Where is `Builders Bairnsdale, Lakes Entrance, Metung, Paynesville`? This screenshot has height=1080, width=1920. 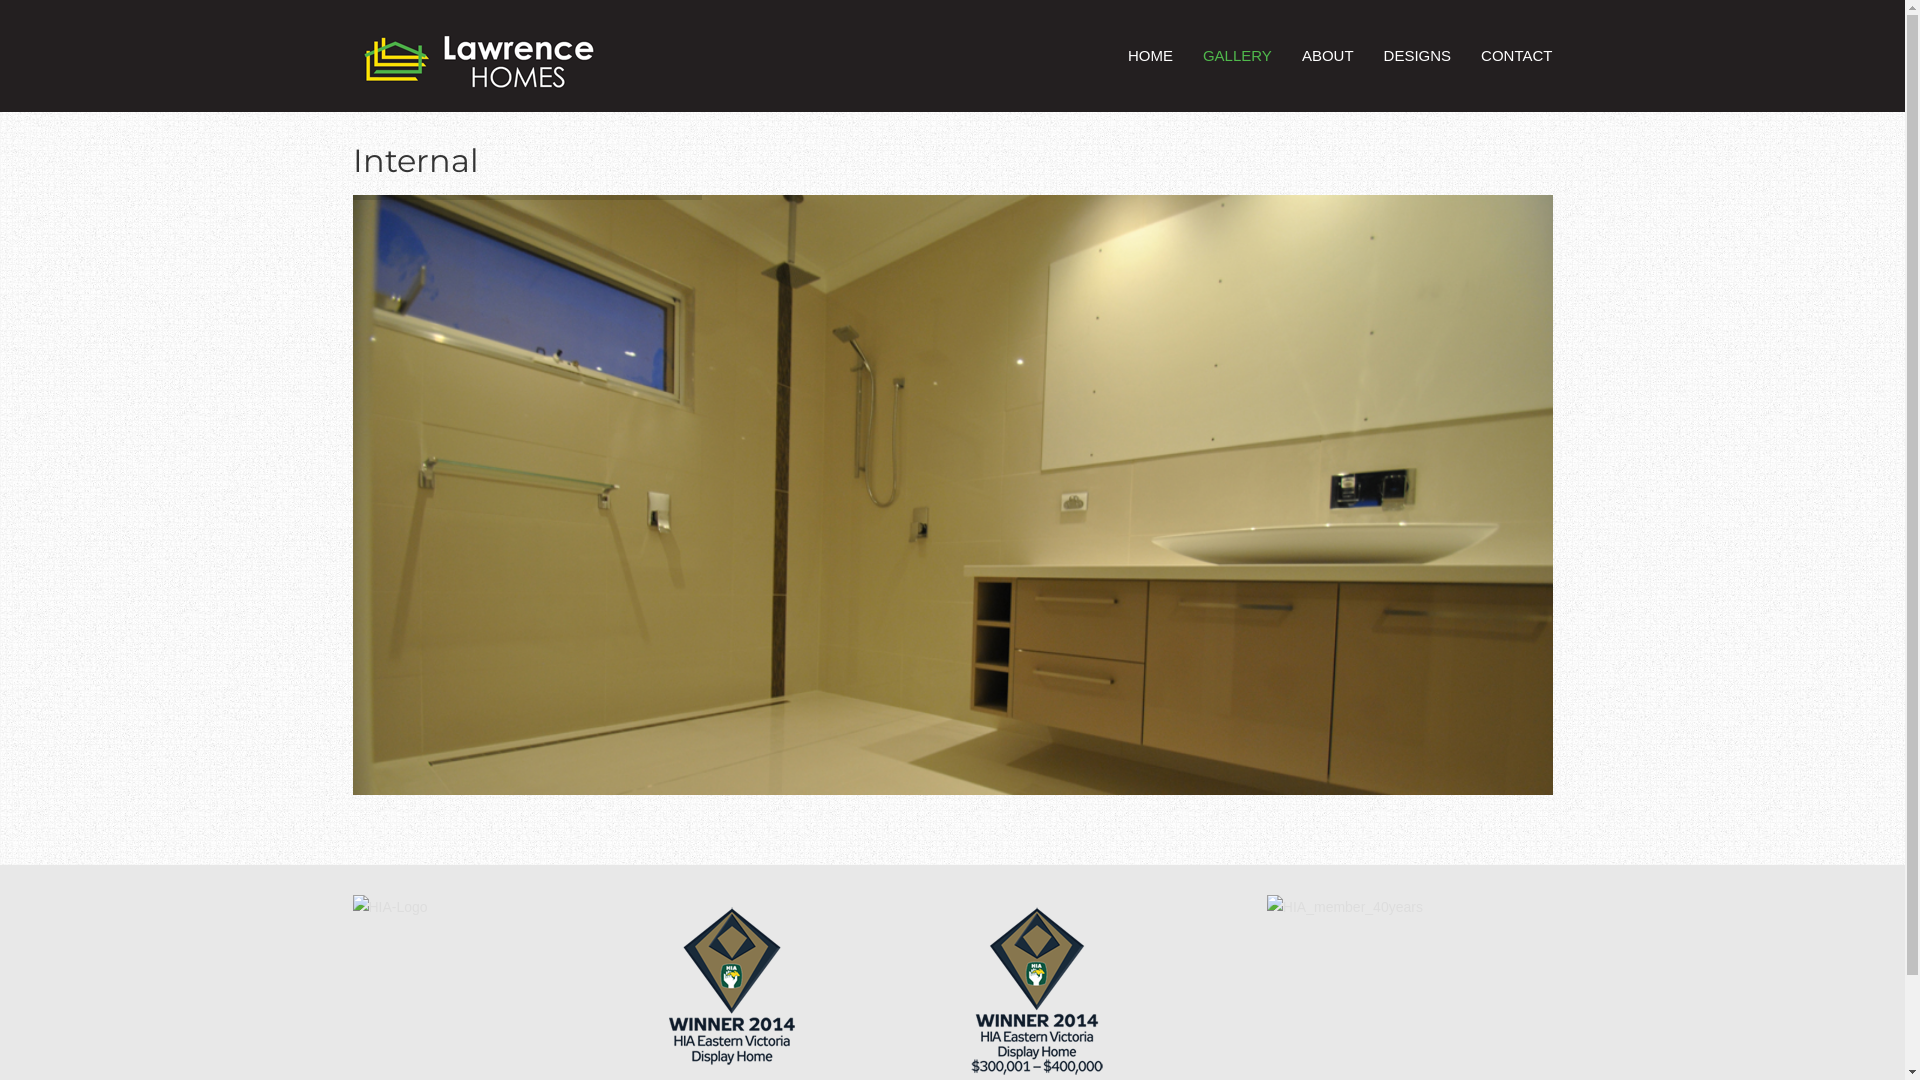
Builders Bairnsdale, Lakes Entrance, Metung, Paynesville is located at coordinates (477, 70).